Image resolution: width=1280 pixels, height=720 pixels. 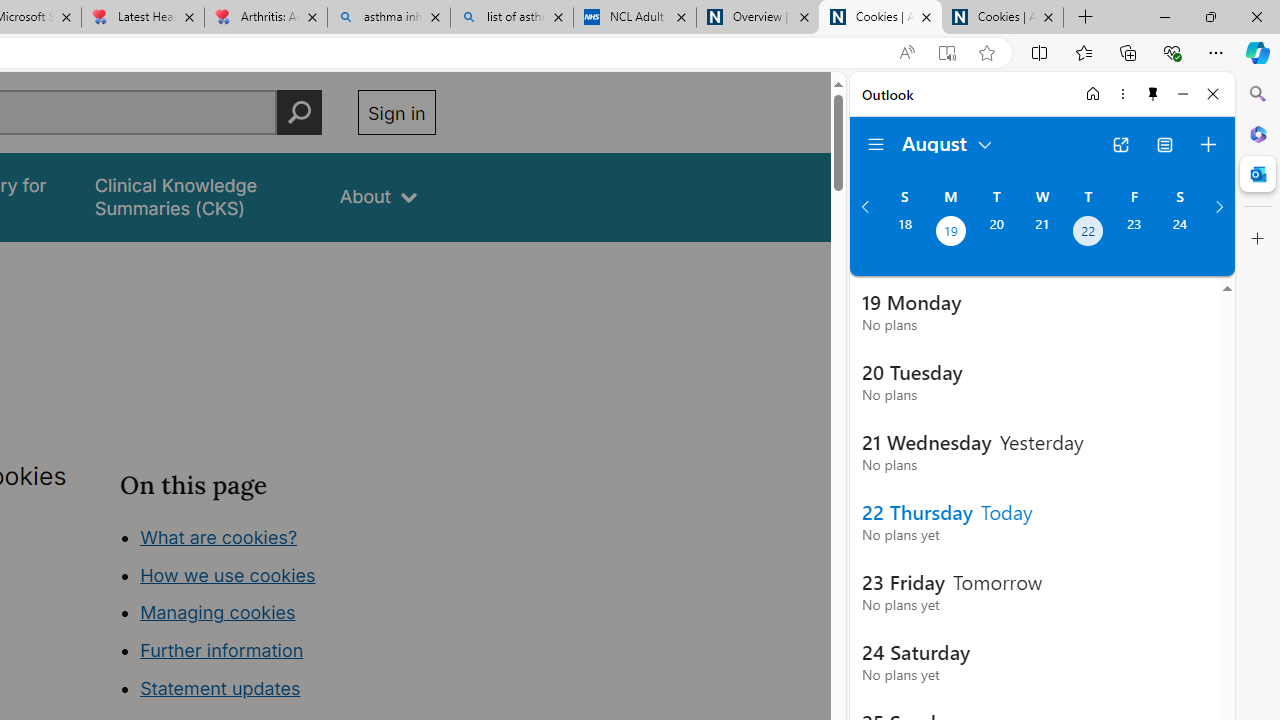 What do you see at coordinates (986, 53) in the screenshot?
I see `Add this page to favorites (Ctrl+D)` at bounding box center [986, 53].